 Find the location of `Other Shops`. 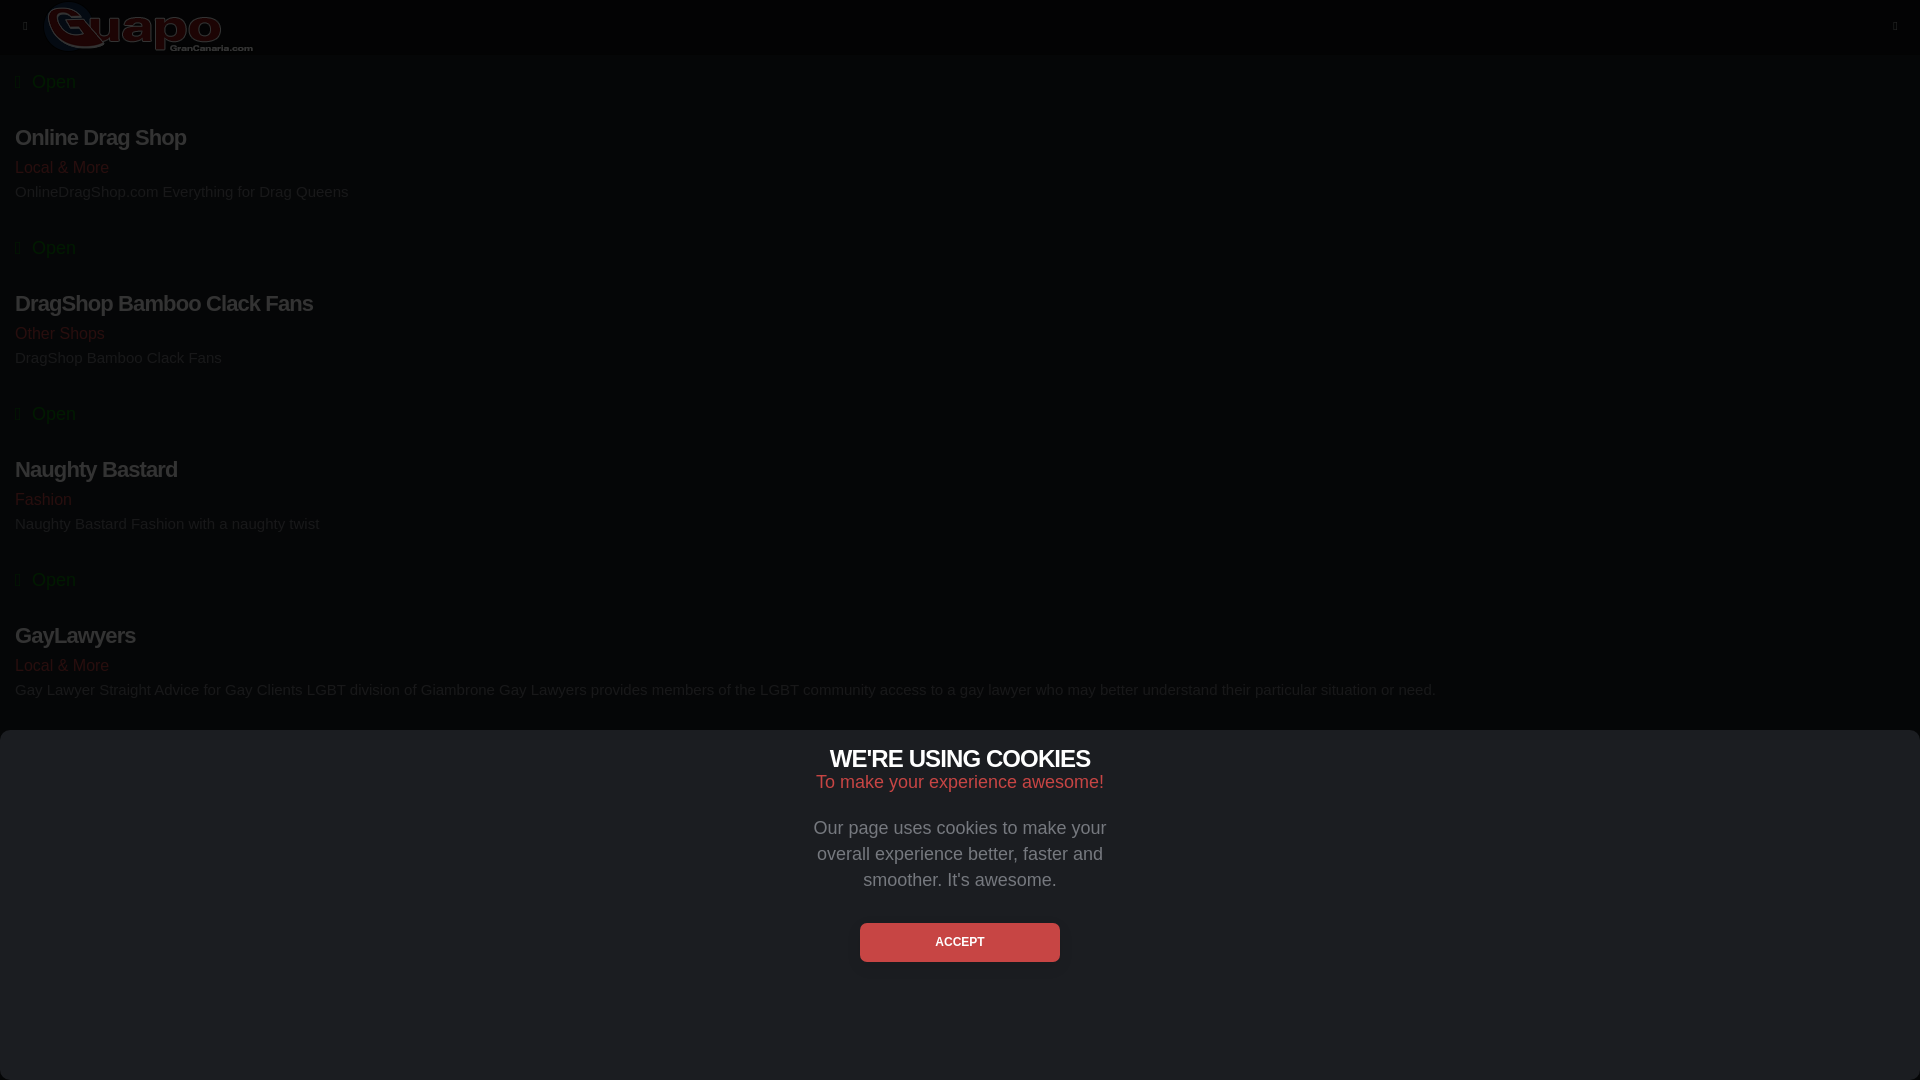

Other Shops is located at coordinates (960, 332).